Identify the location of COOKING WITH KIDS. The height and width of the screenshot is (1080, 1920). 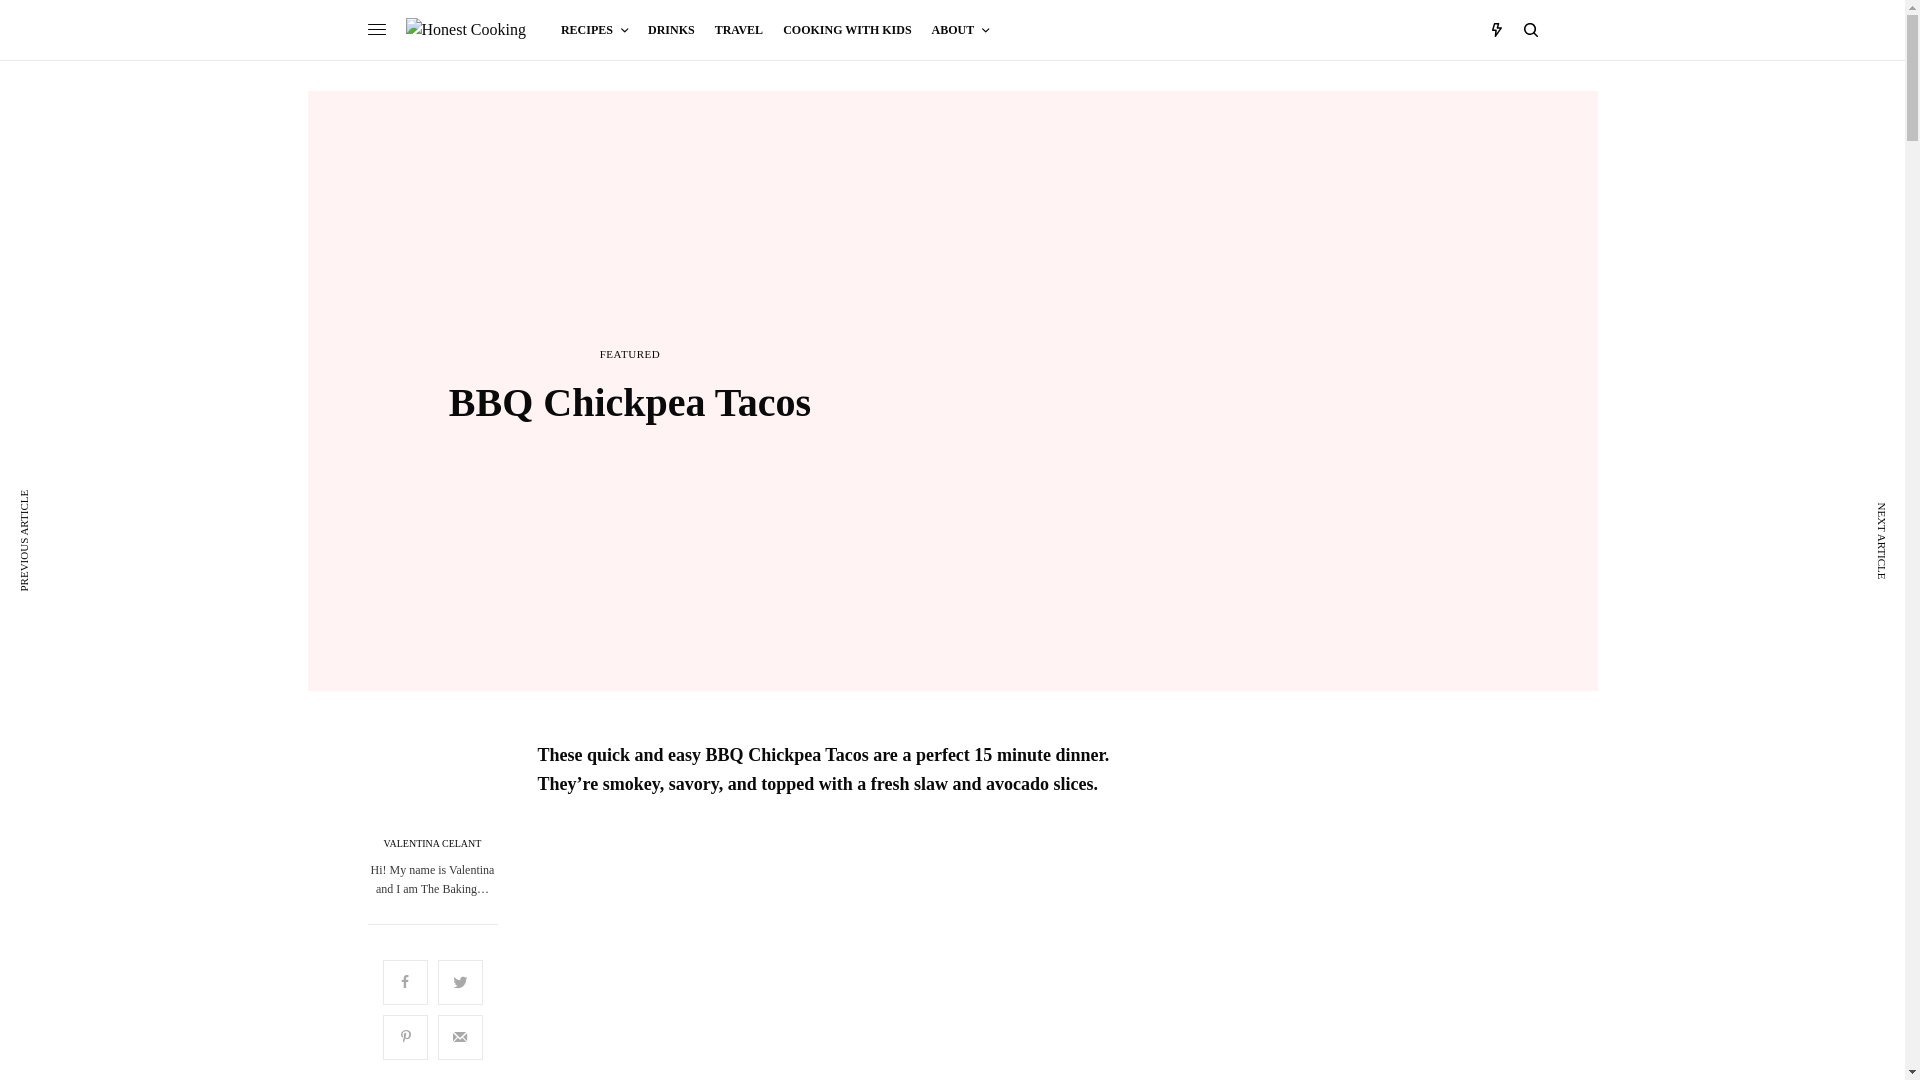
(846, 30).